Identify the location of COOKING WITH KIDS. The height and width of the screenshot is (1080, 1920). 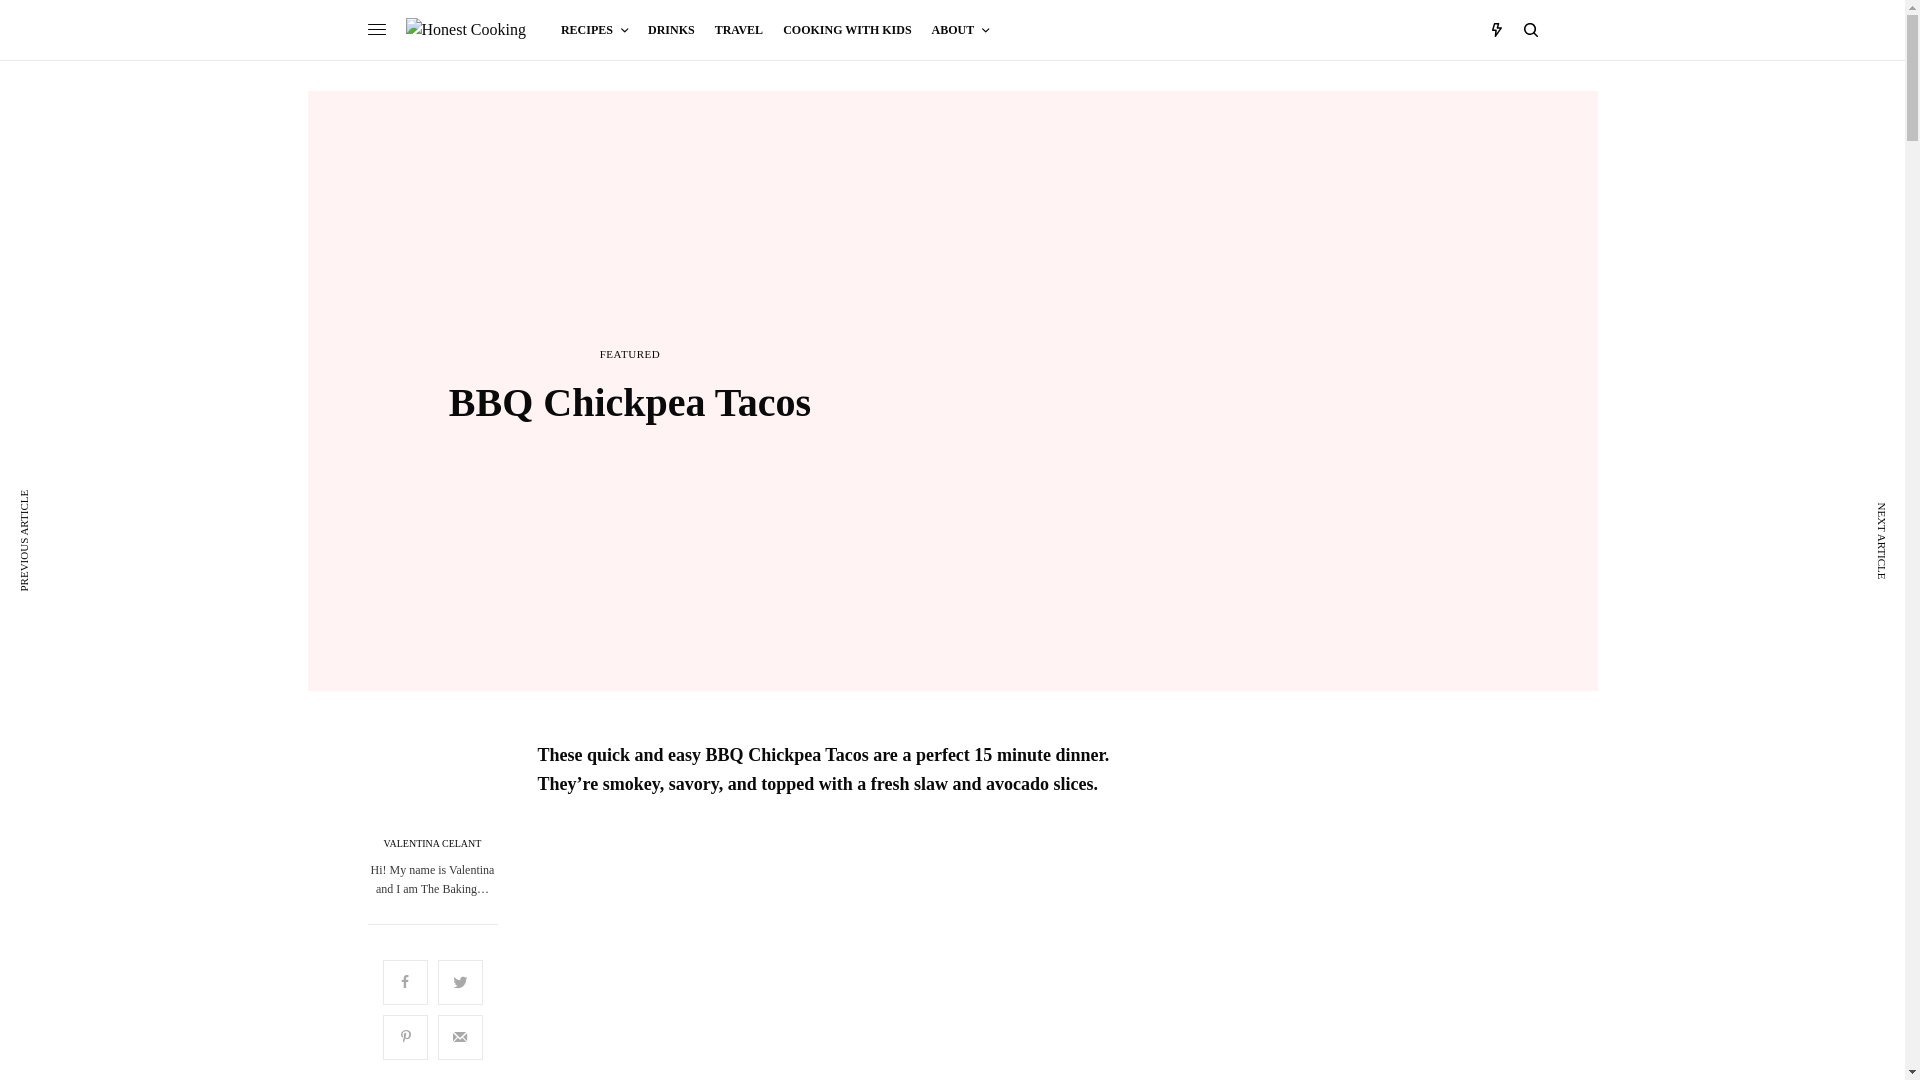
(846, 30).